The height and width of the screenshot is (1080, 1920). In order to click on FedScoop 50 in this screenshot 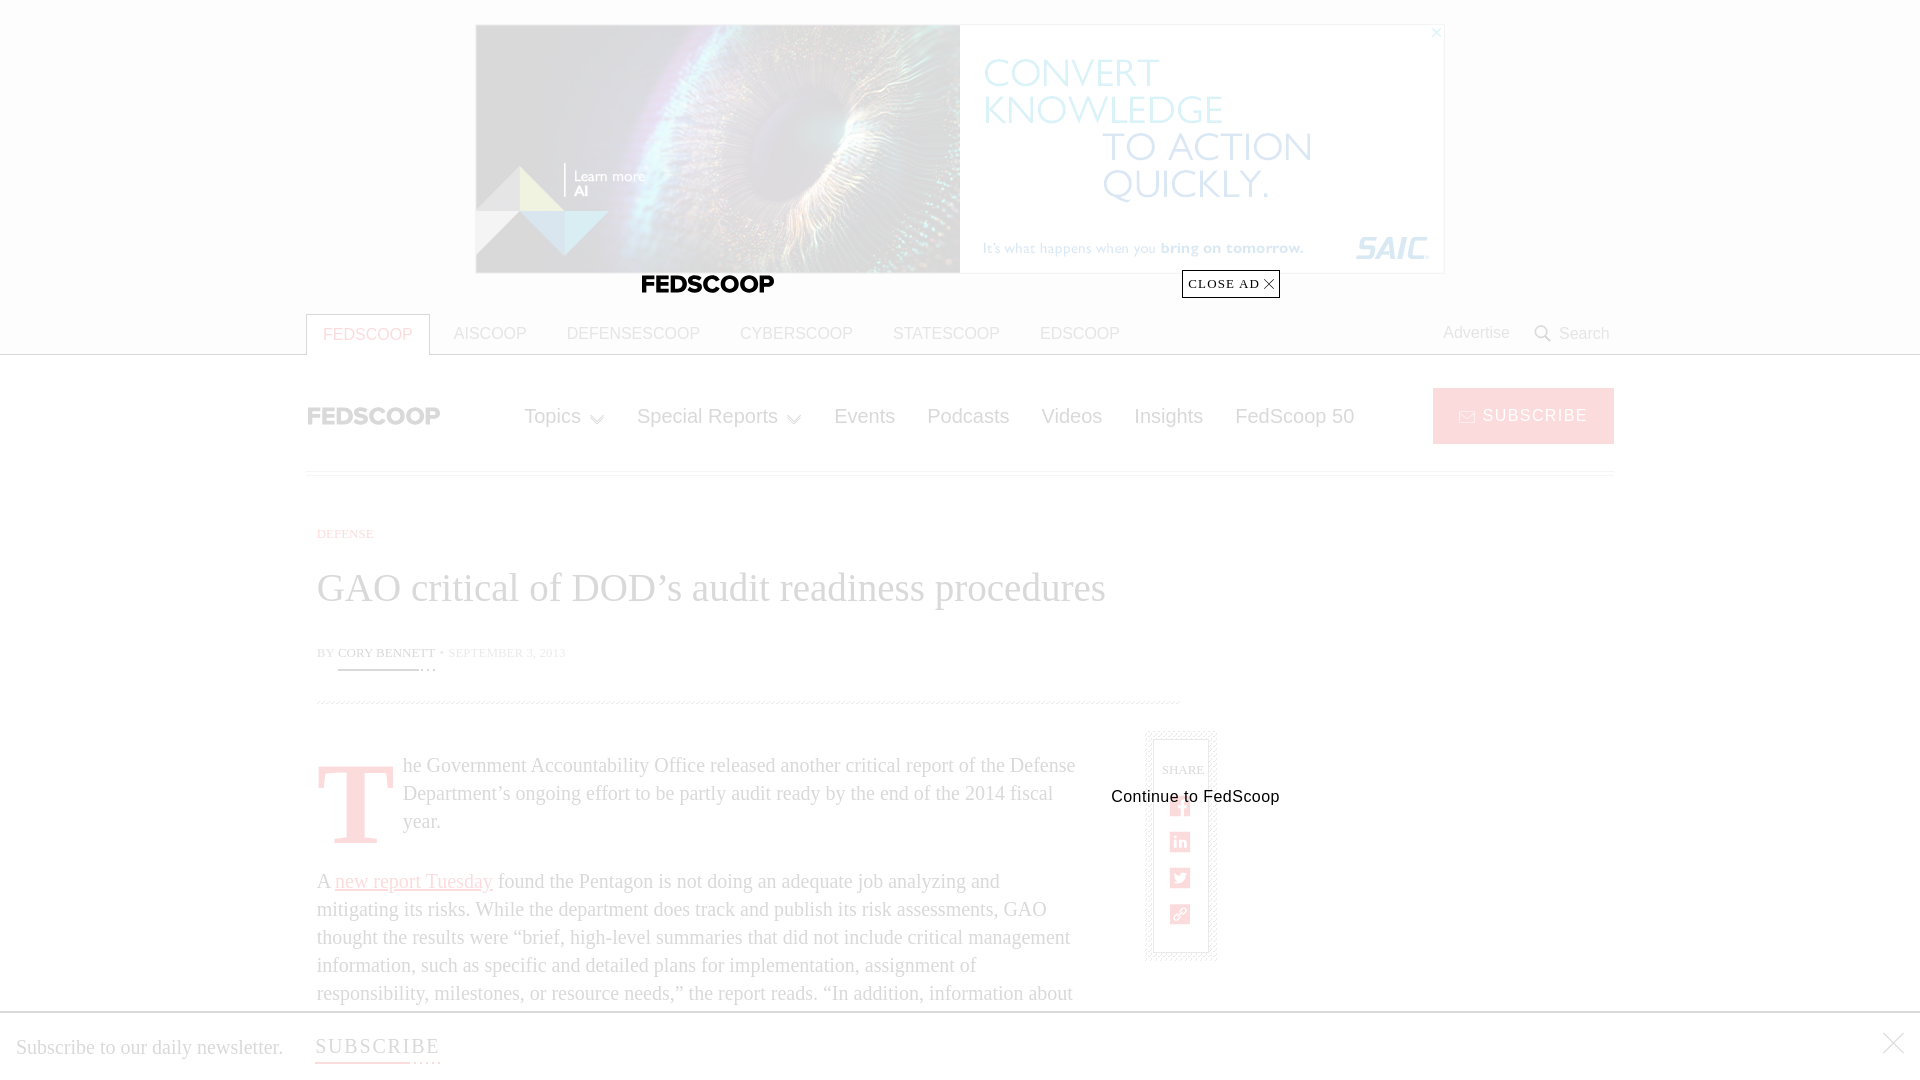, I will do `click(1294, 415)`.